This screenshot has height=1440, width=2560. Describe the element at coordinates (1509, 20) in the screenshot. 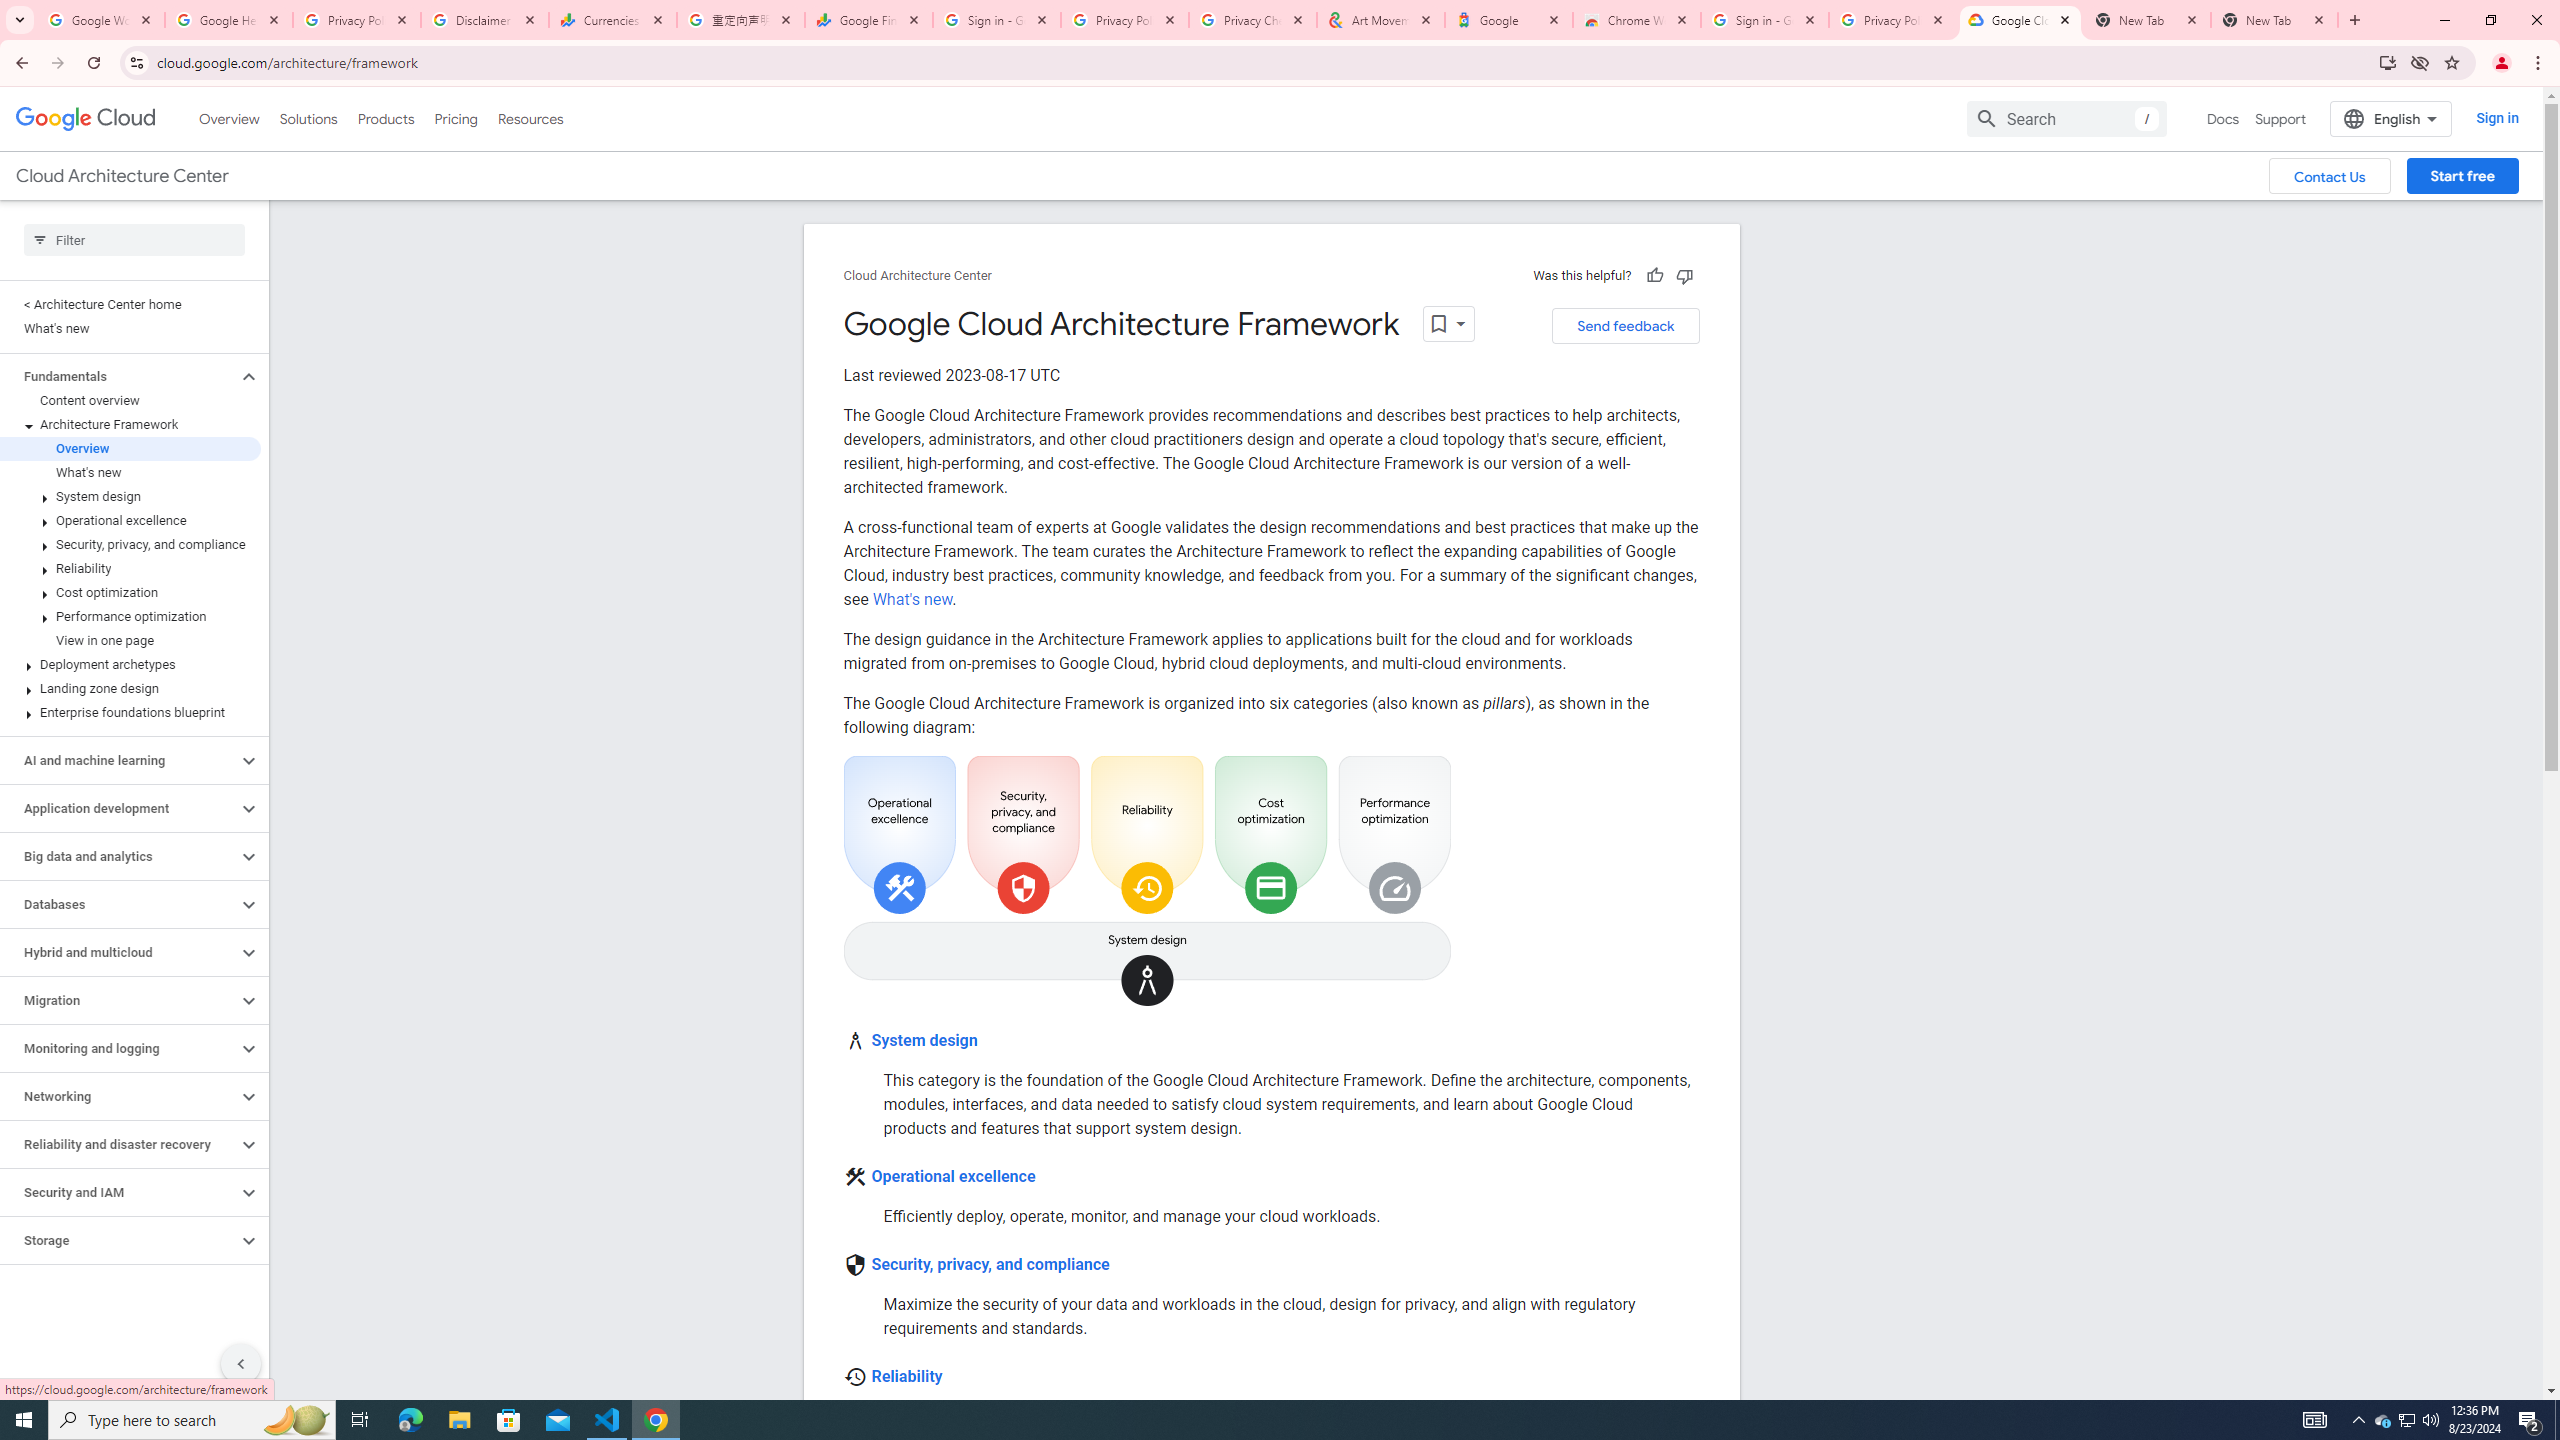

I see `Google` at that location.